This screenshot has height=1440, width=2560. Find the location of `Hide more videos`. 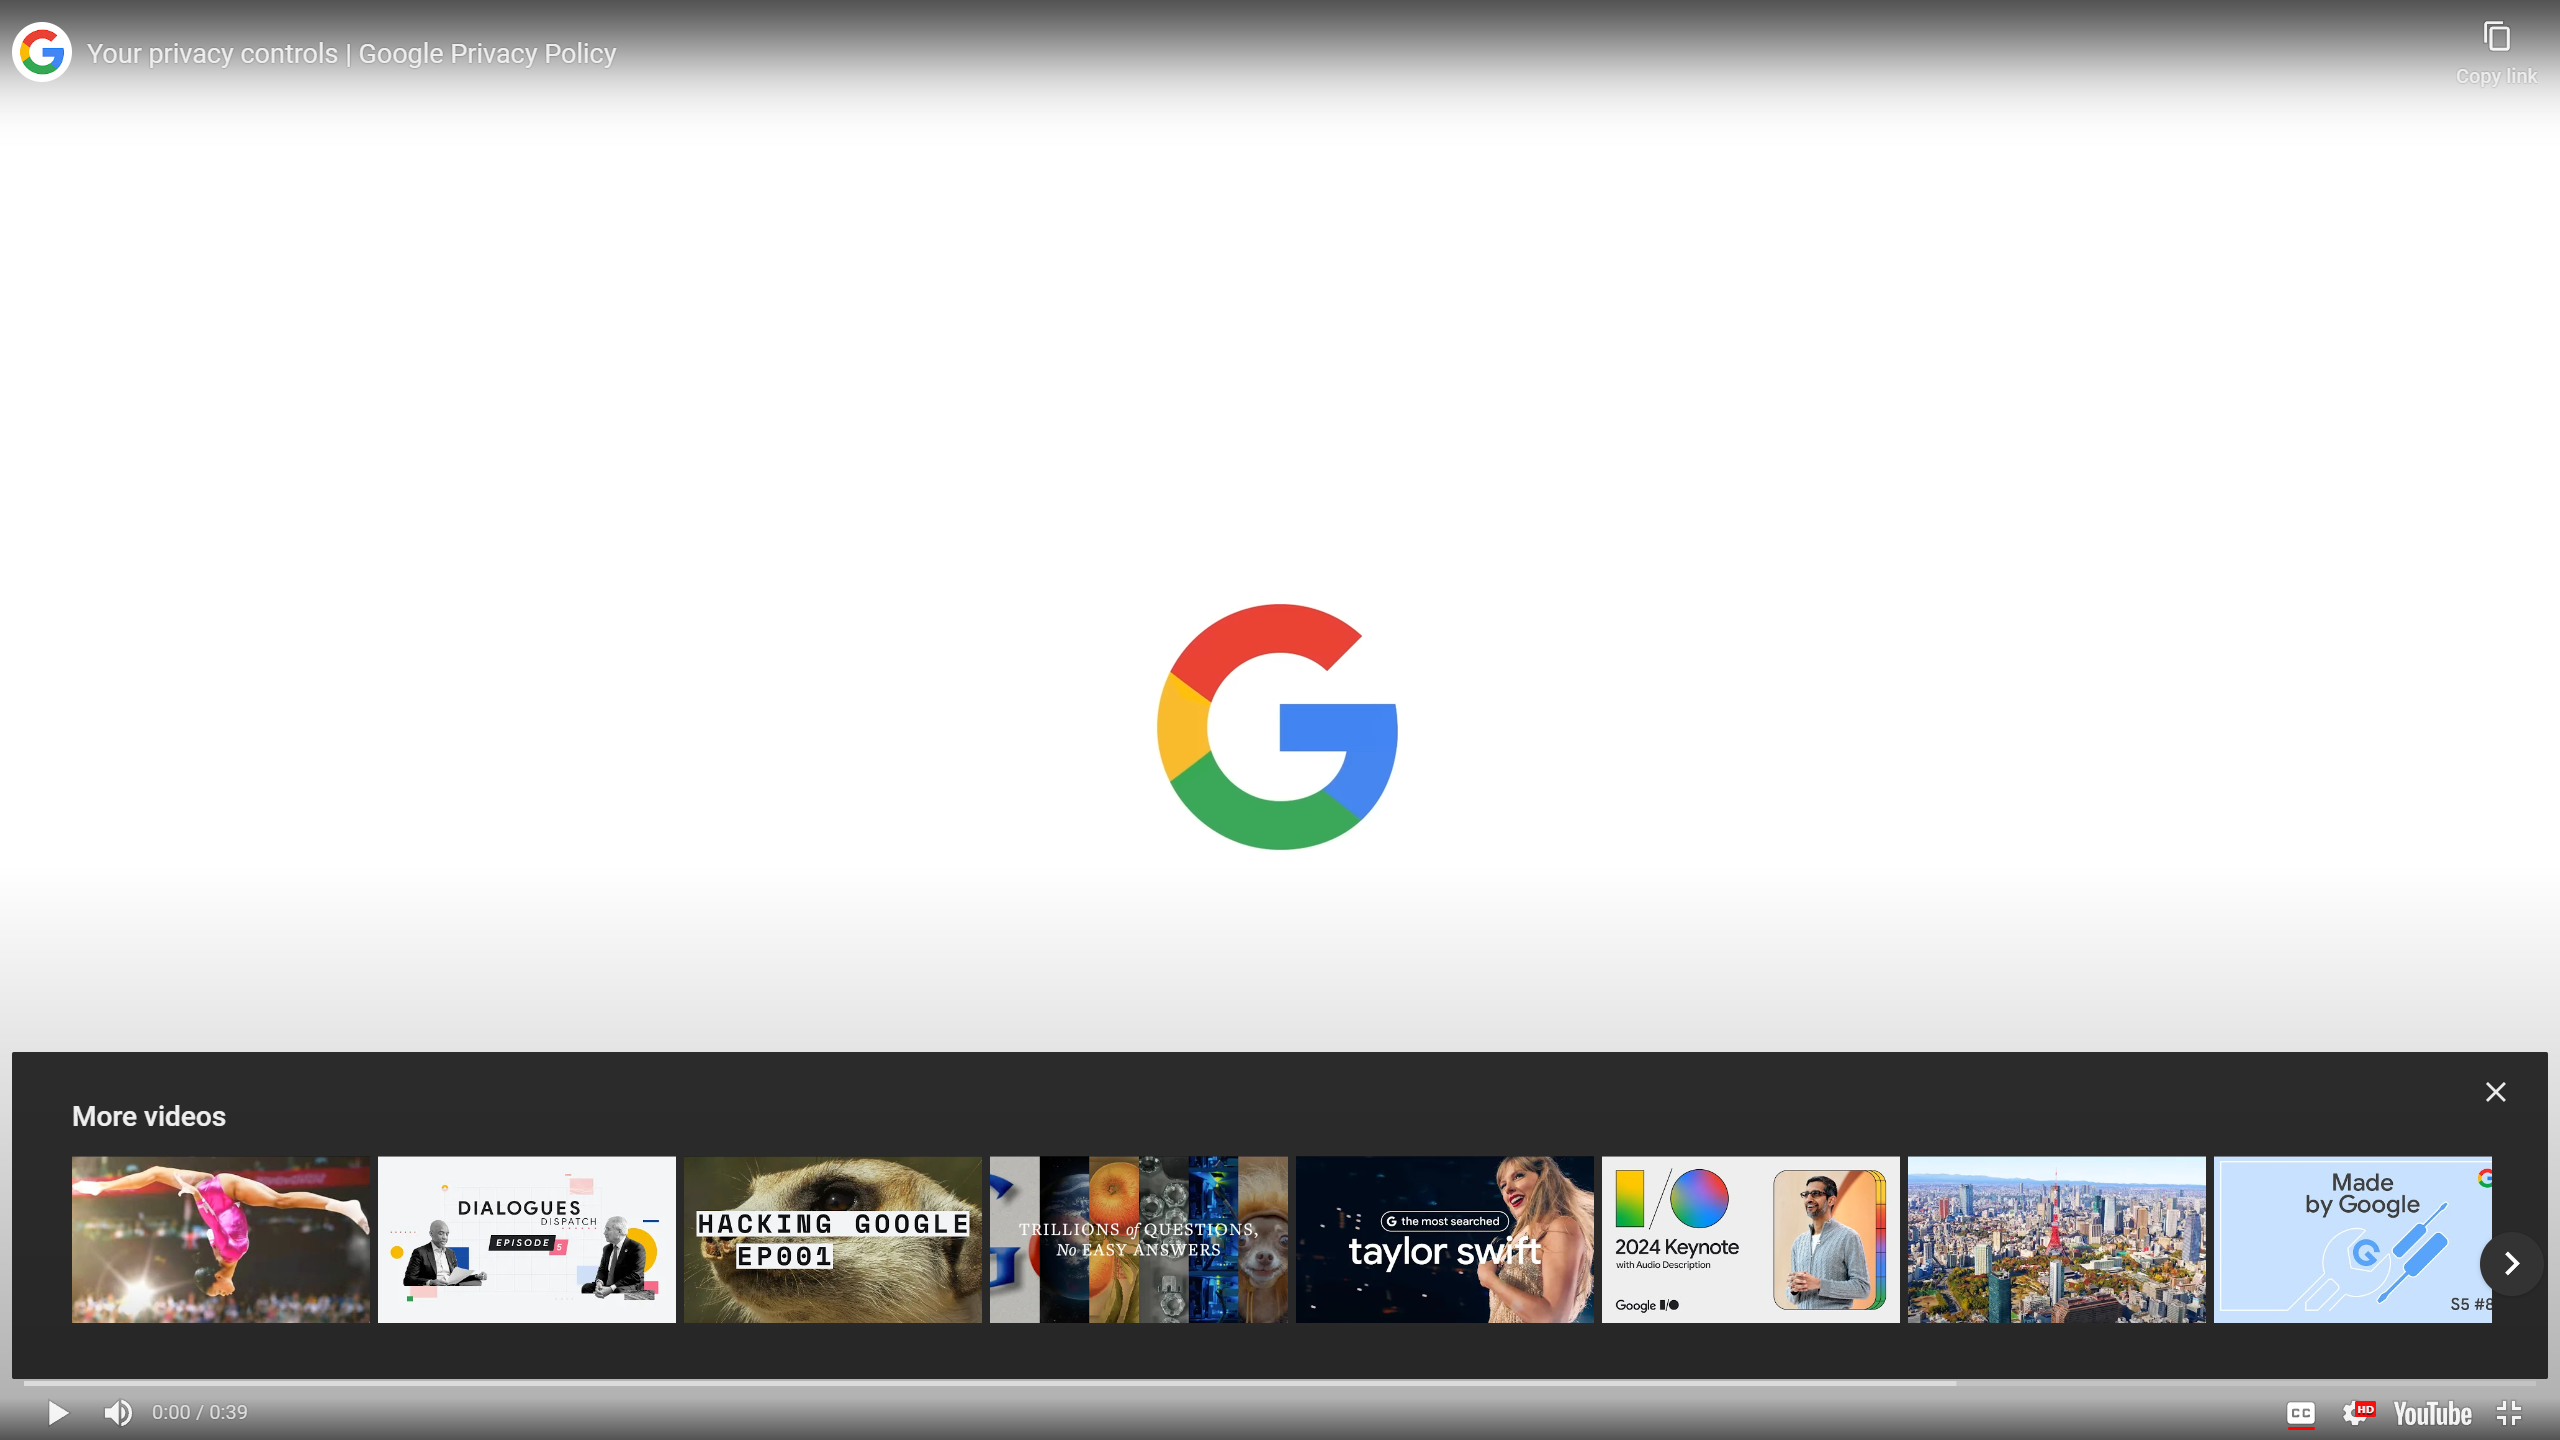

Hide more videos is located at coordinates (2496, 1091).